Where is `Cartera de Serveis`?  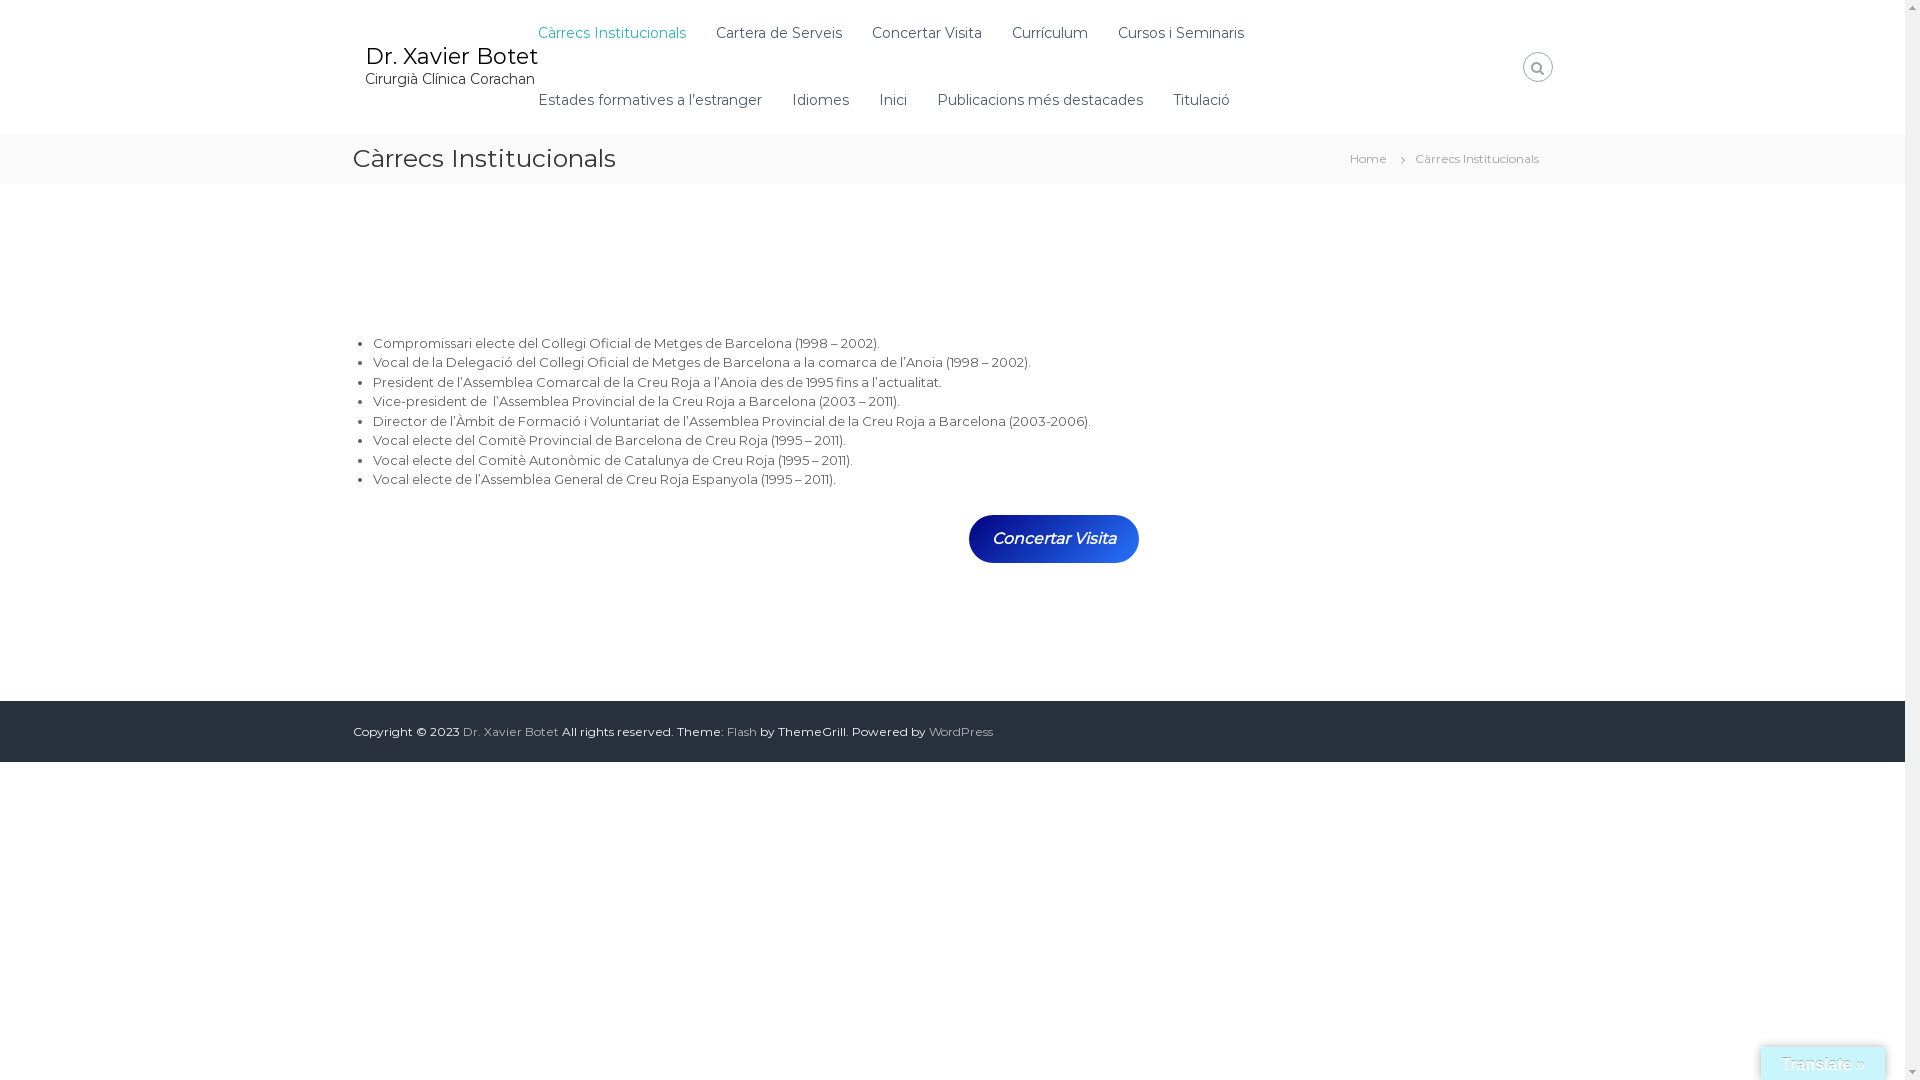 Cartera de Serveis is located at coordinates (779, 33).